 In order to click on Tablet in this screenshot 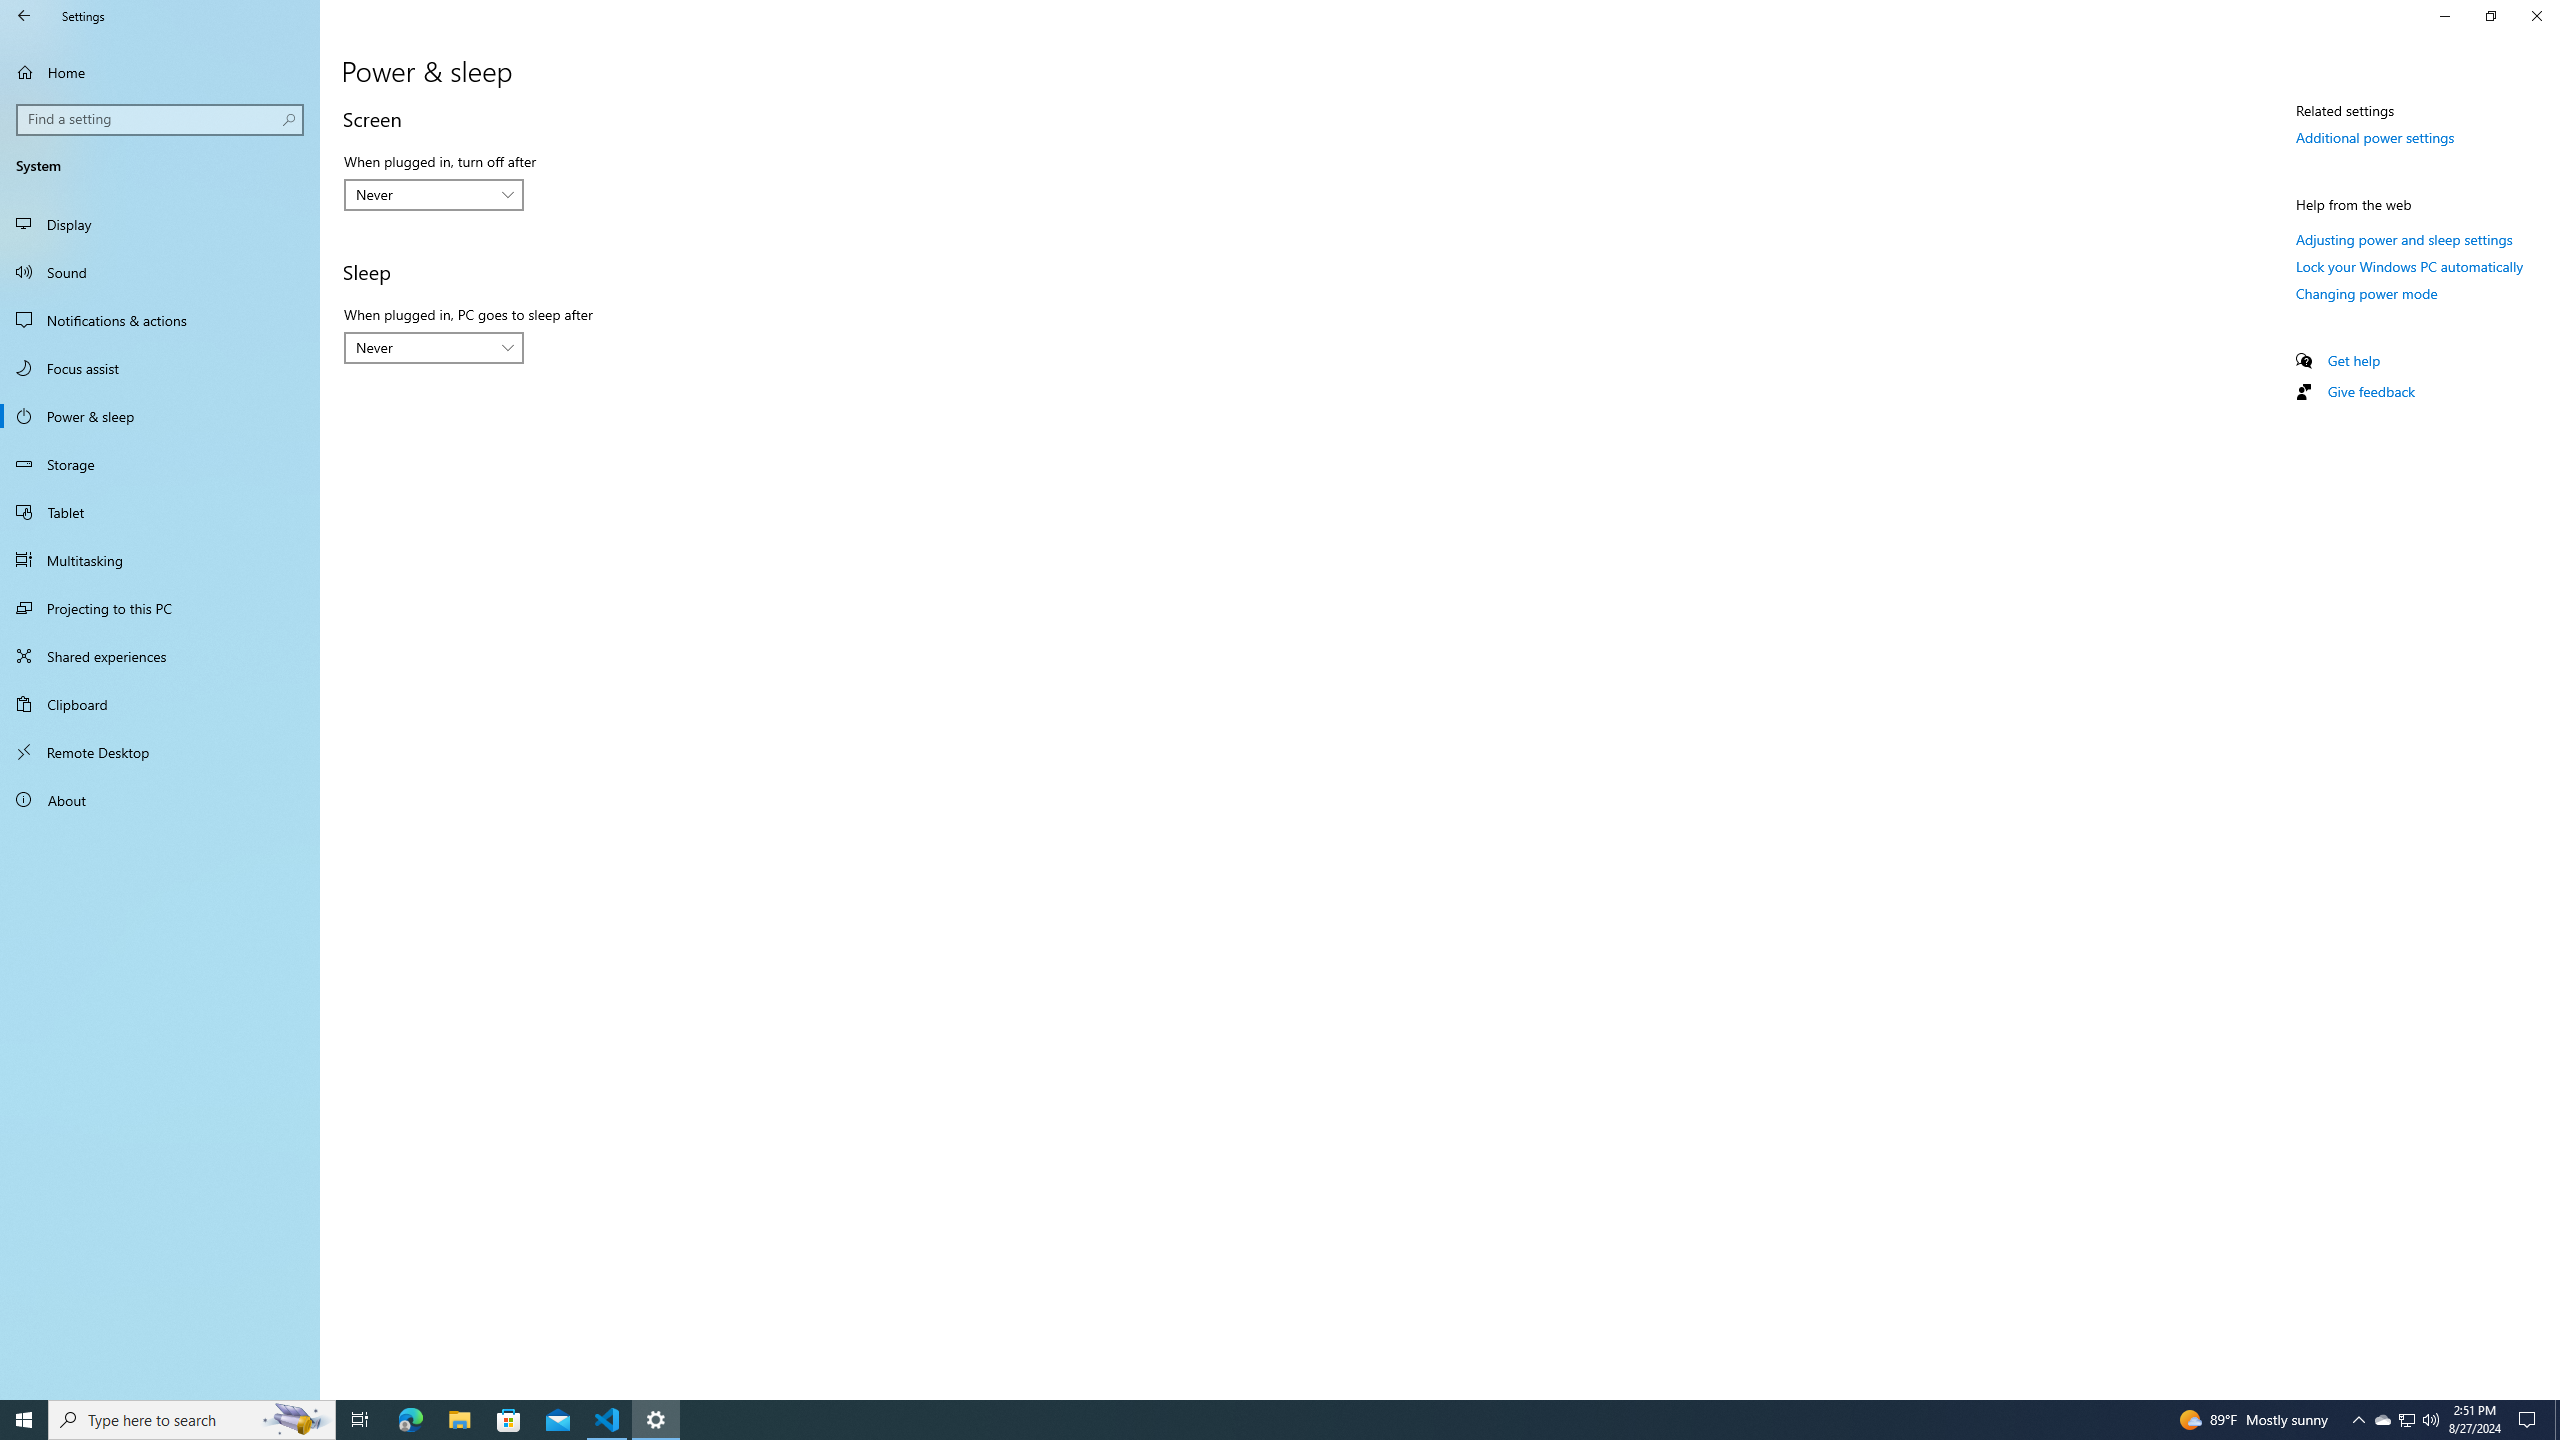, I will do `click(160, 512)`.